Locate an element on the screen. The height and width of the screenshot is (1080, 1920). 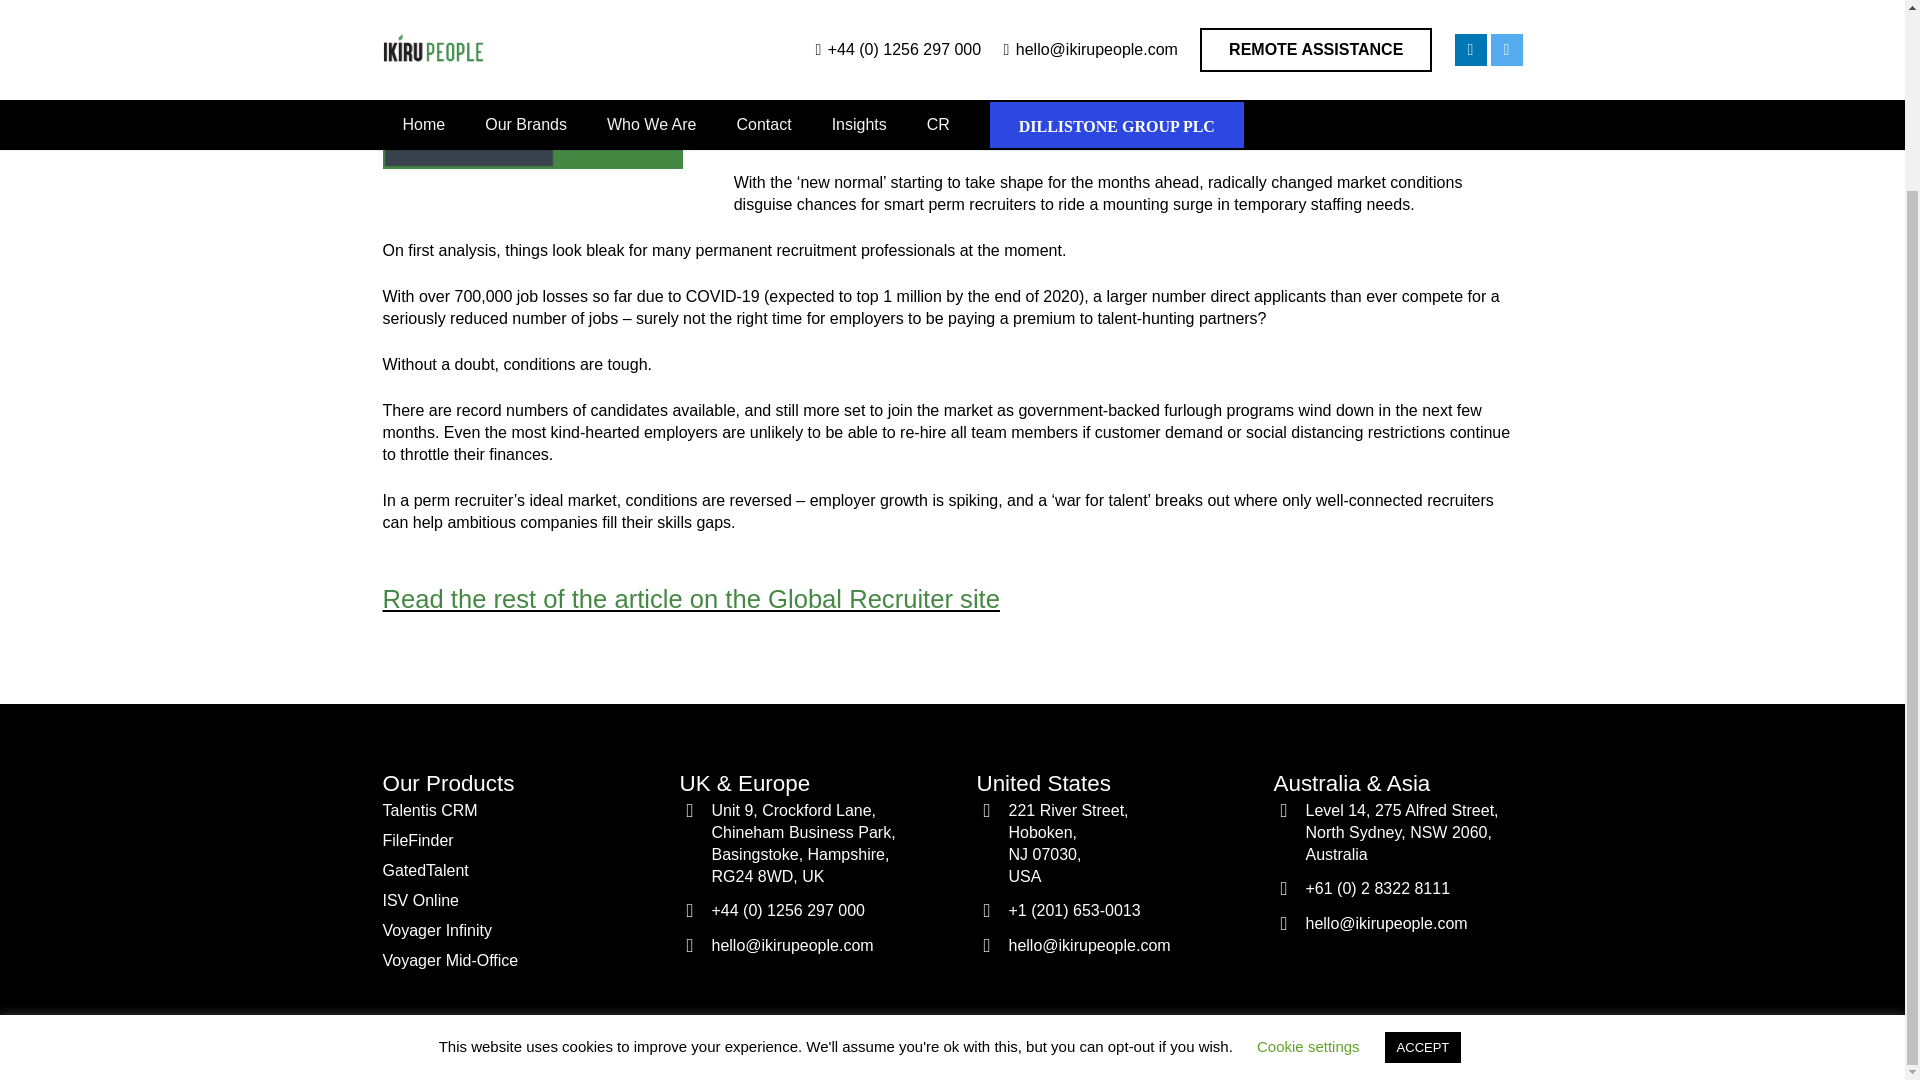
FileFinder is located at coordinates (418, 840).